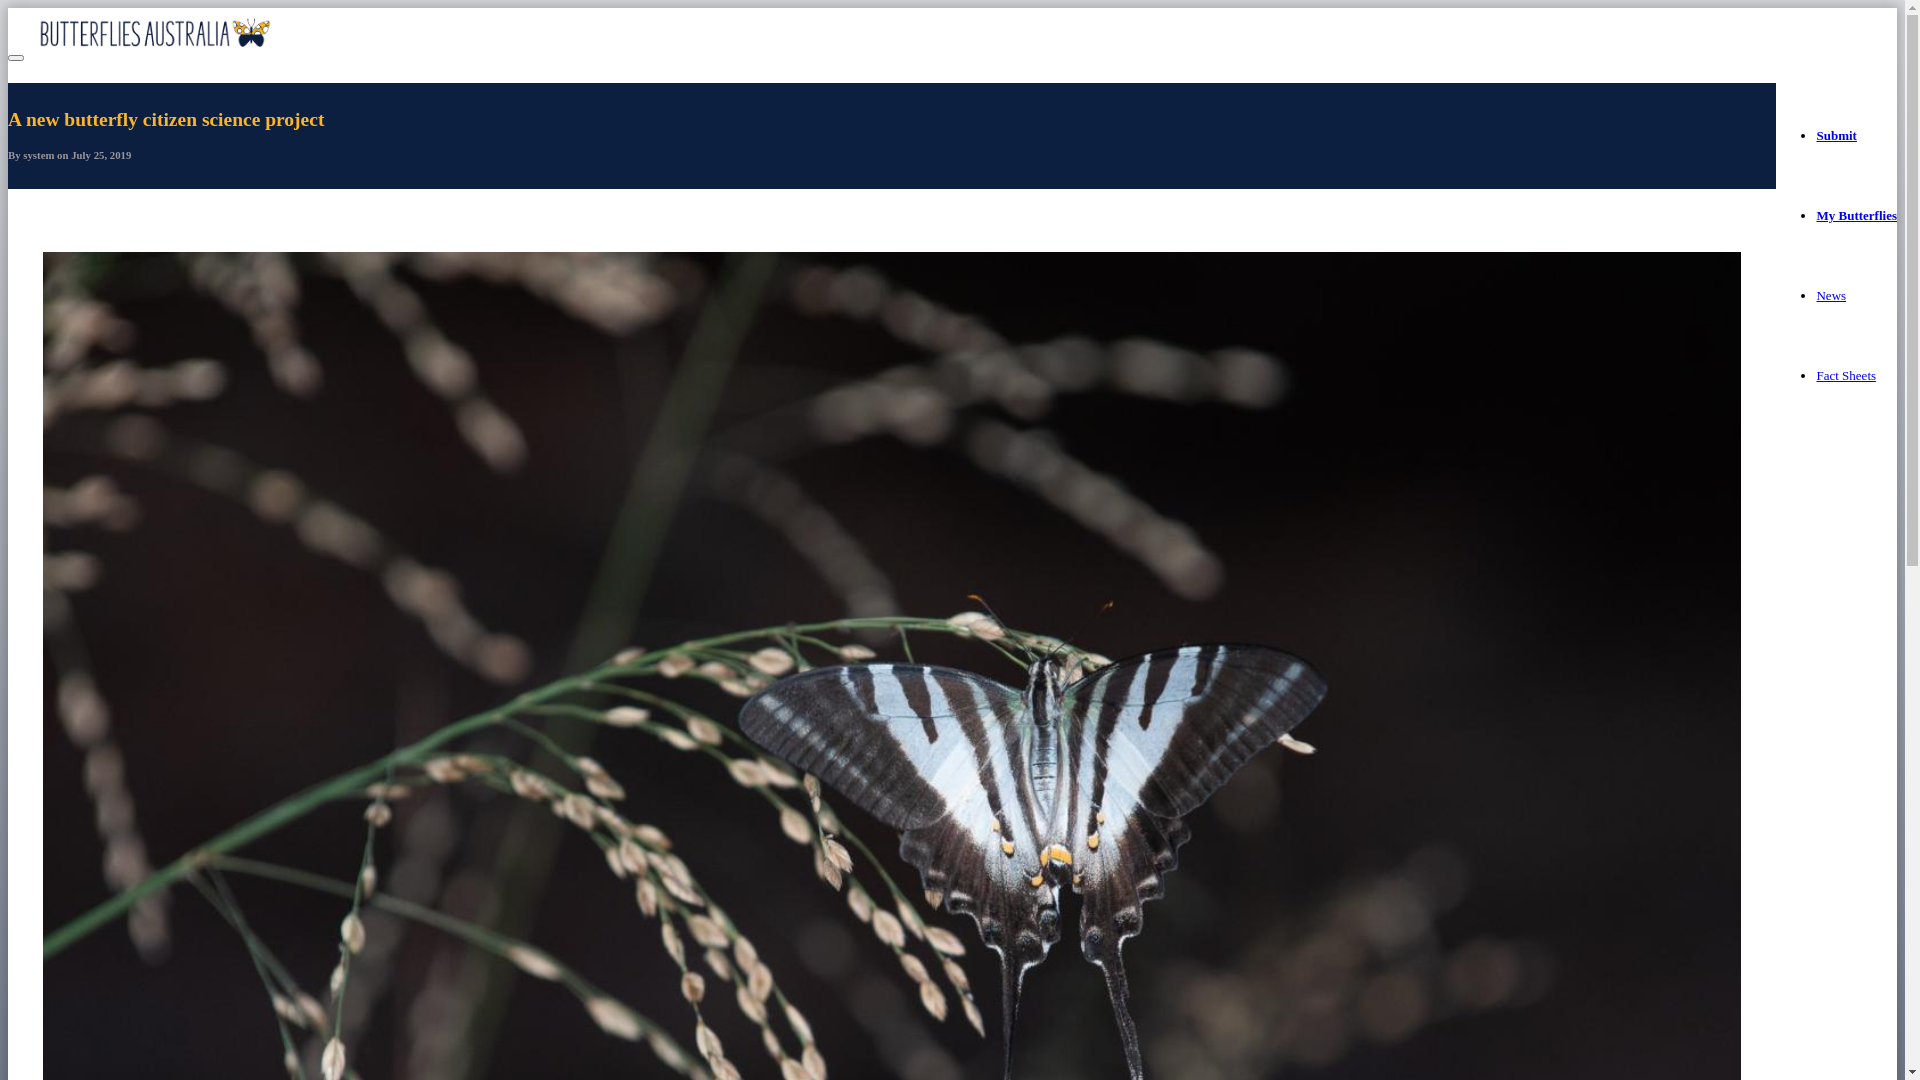  I want to click on Toggle navigation, so click(16, 58).